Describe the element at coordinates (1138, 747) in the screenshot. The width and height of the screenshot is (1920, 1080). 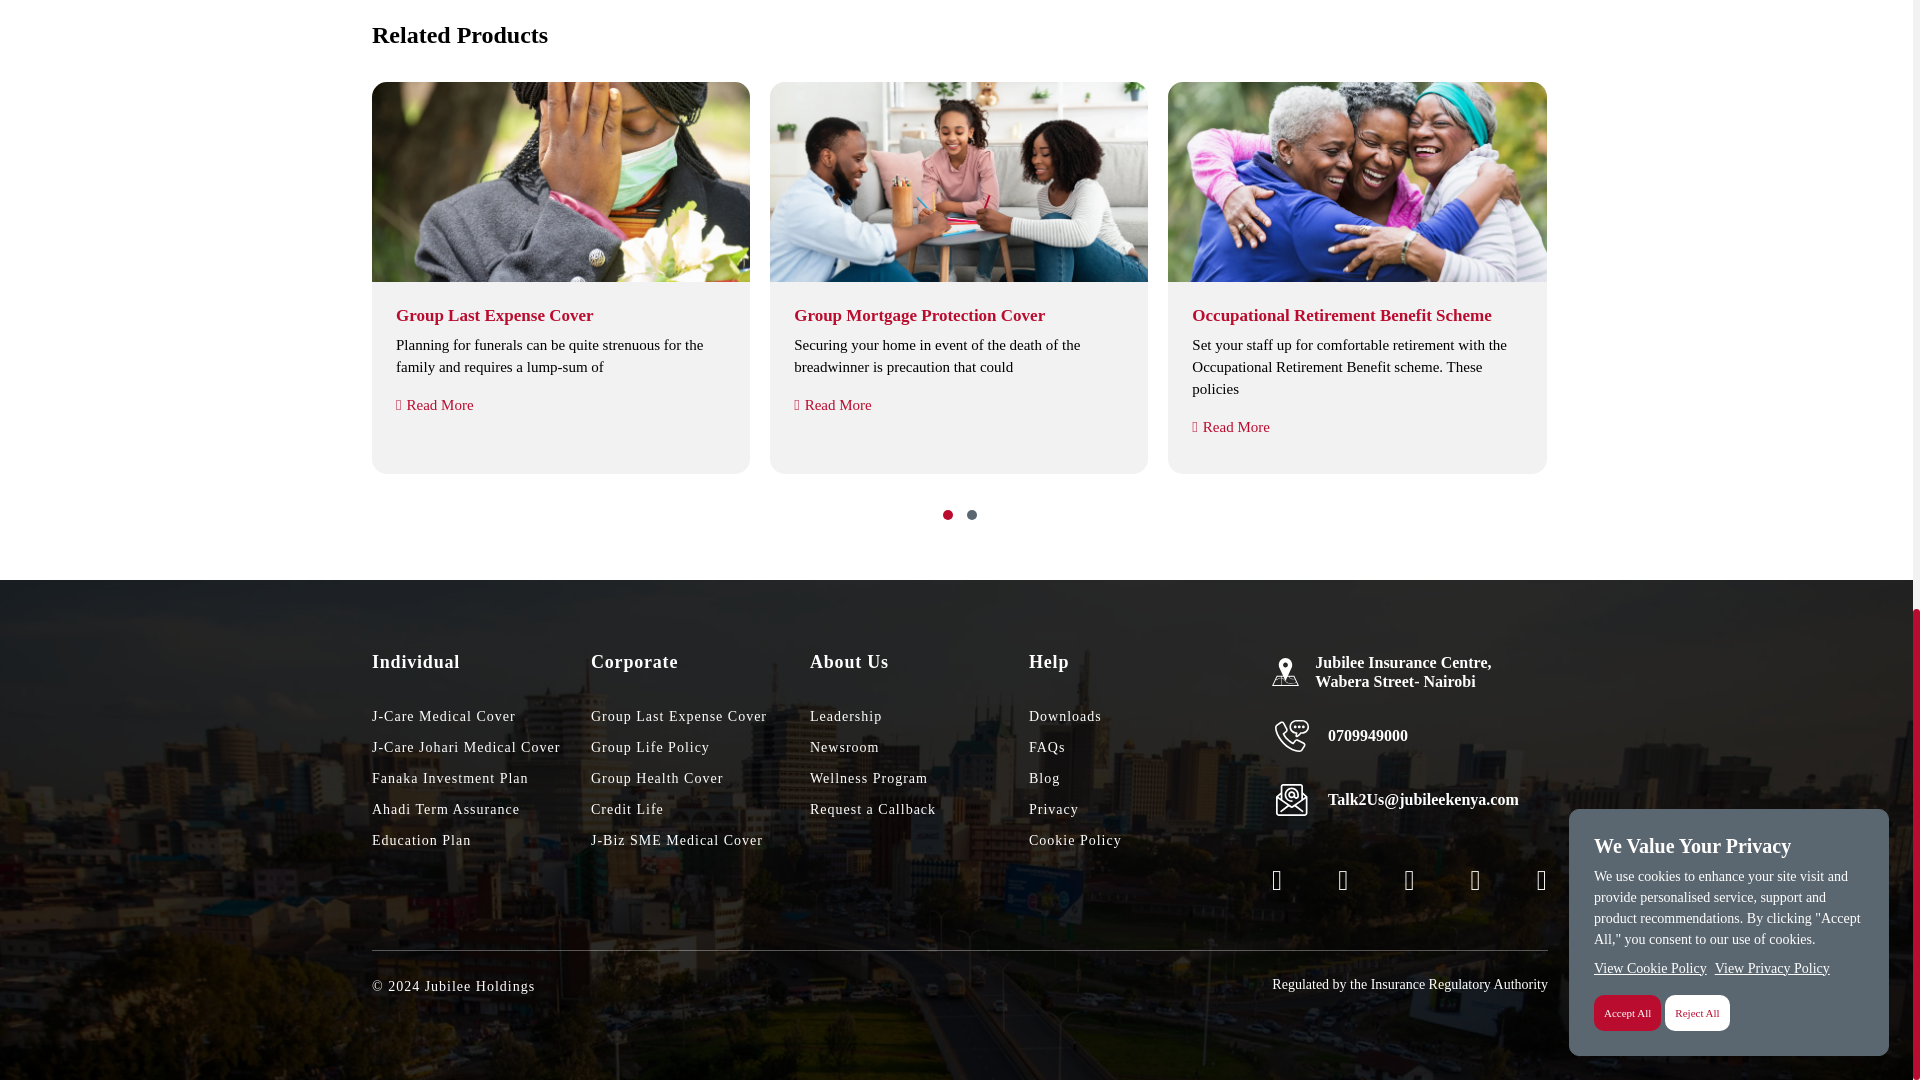
I see `FAQs` at that location.